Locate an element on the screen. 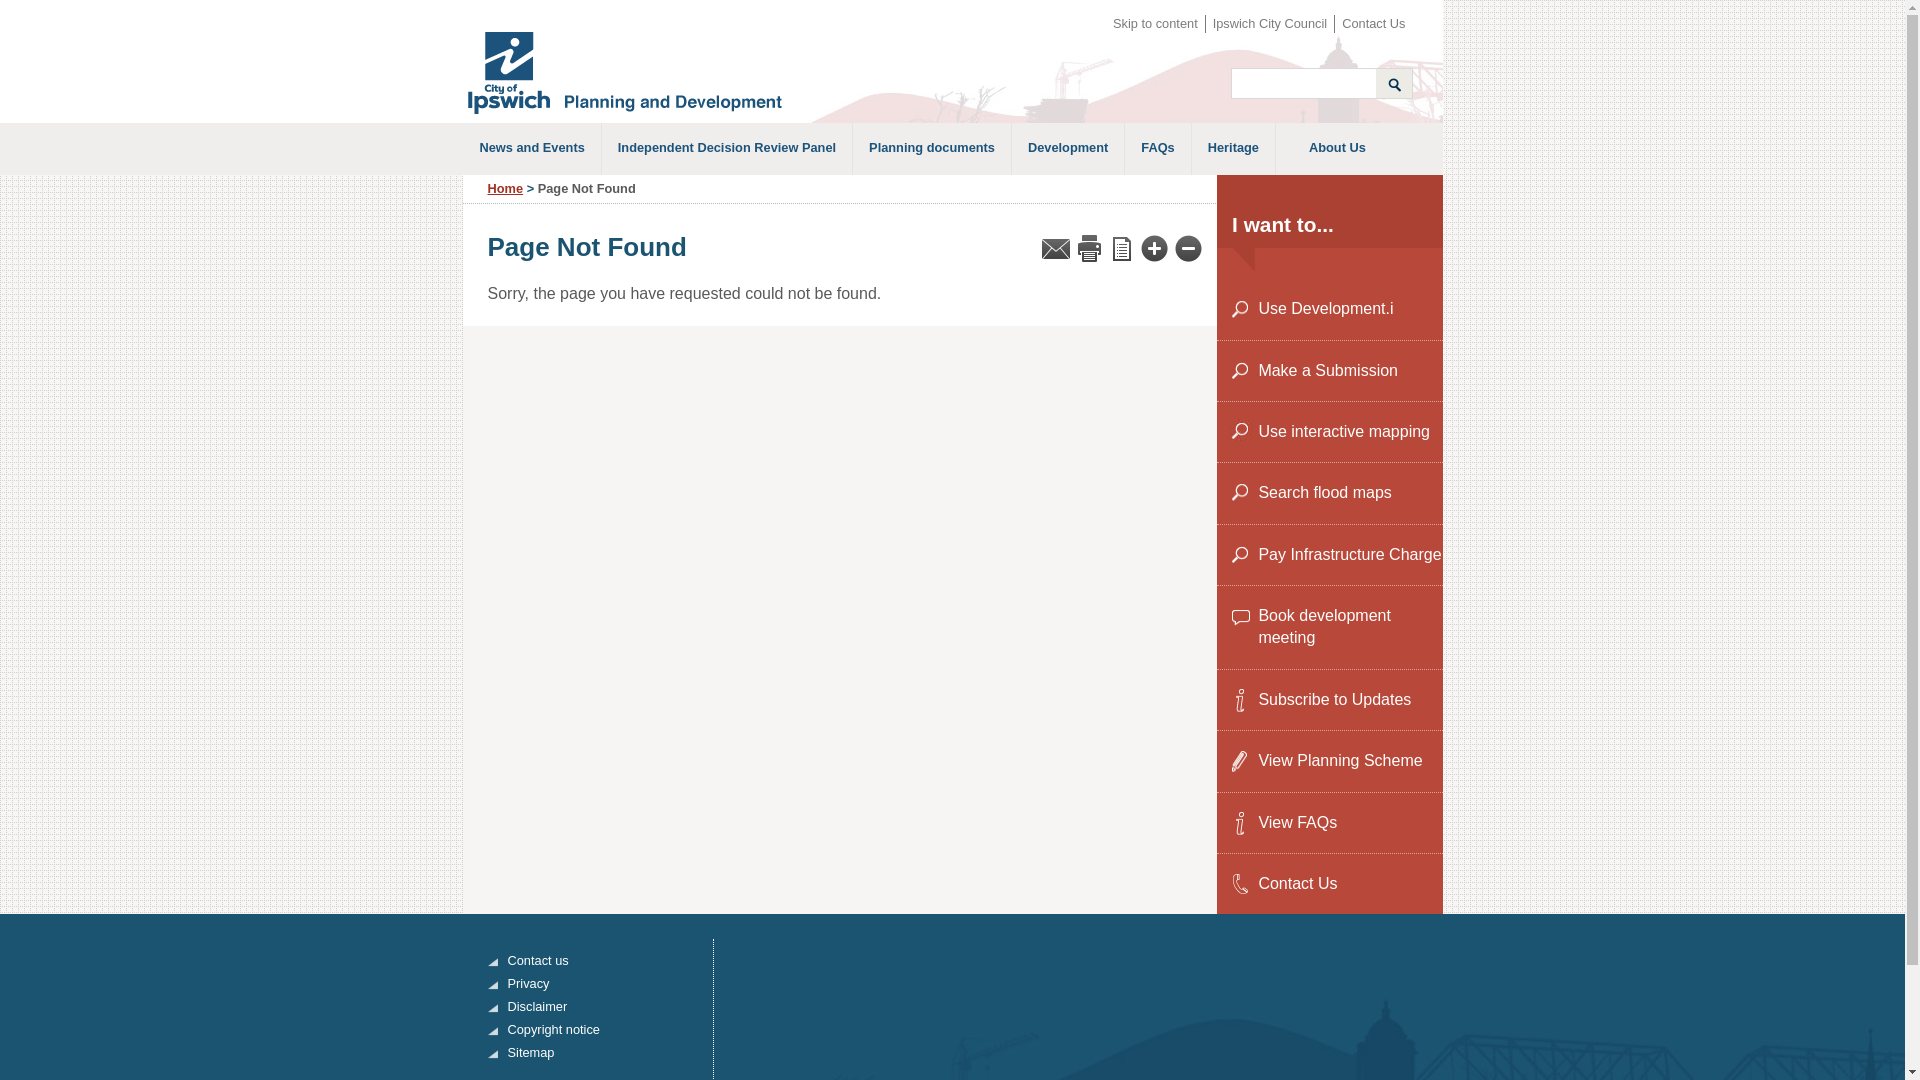  Search flood maps is located at coordinates (1335, 493).